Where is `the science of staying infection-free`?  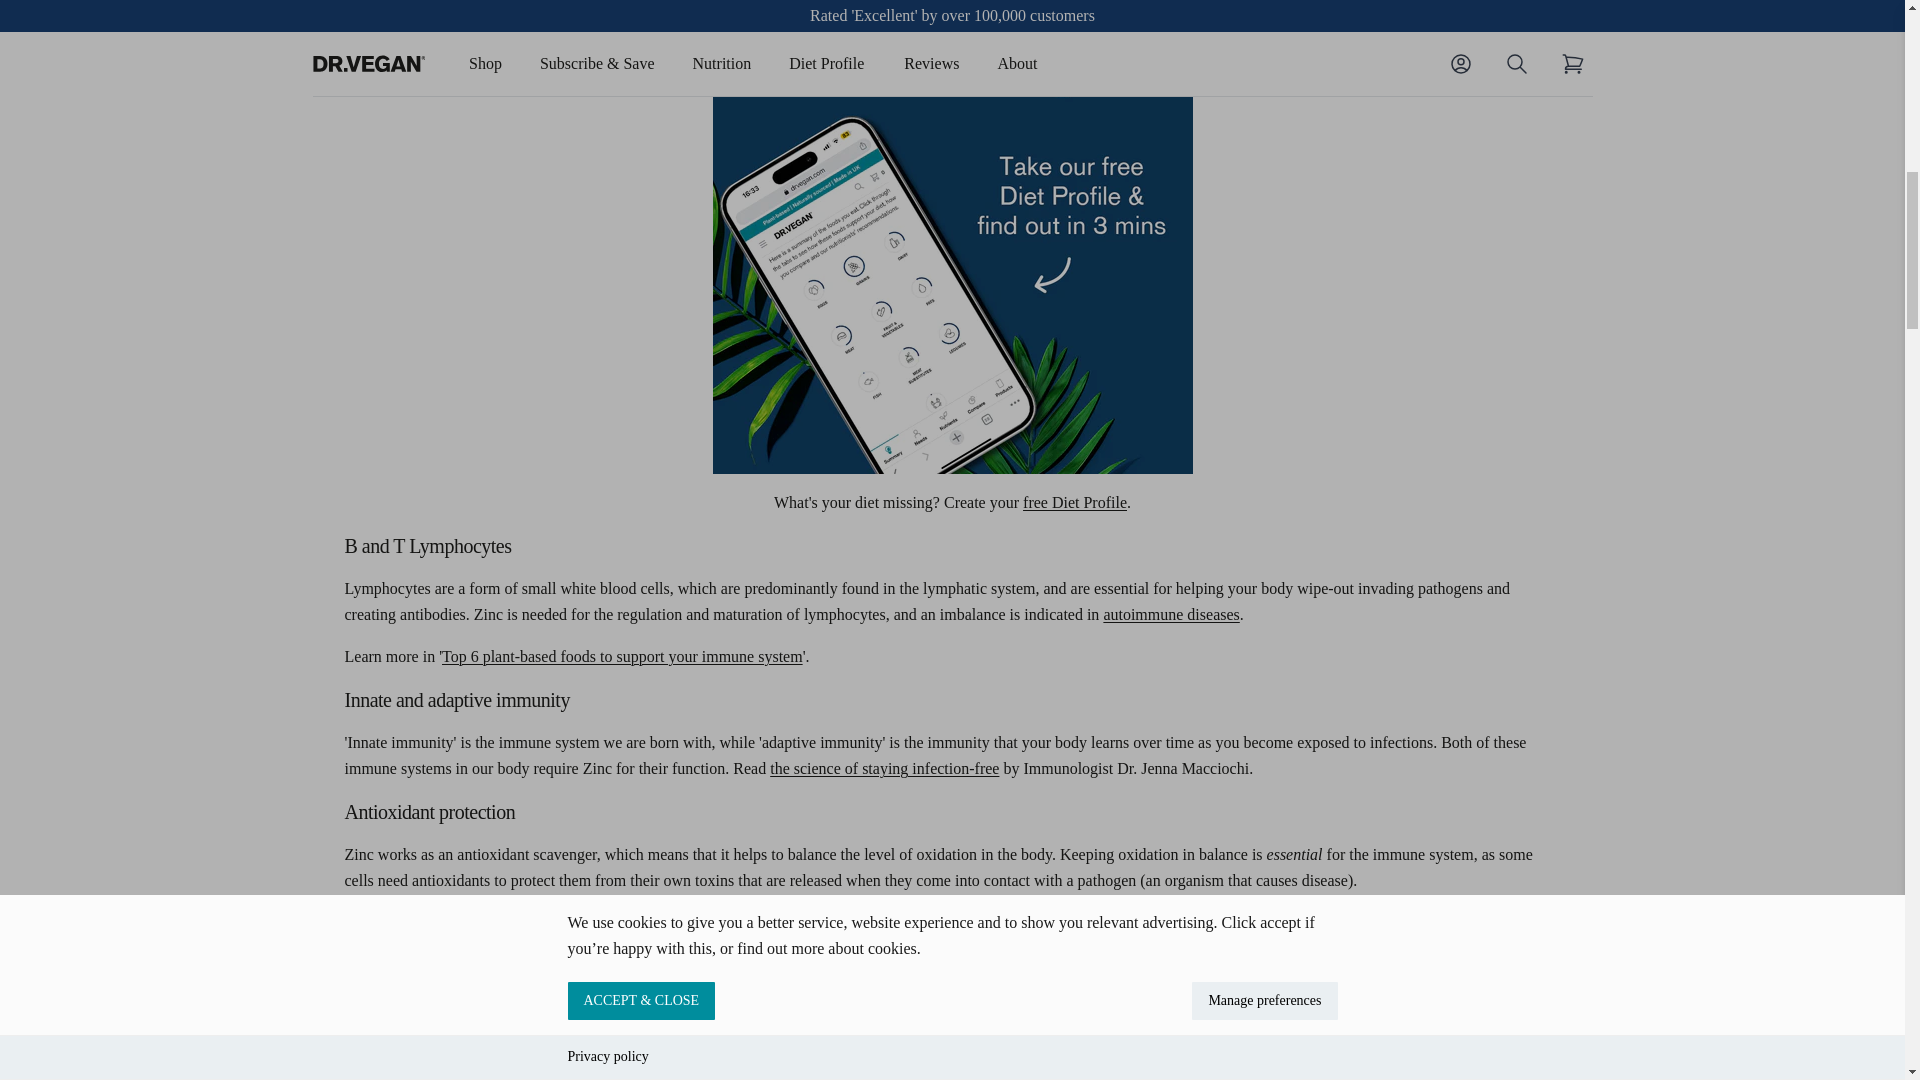
the science of staying infection-free is located at coordinates (884, 768).